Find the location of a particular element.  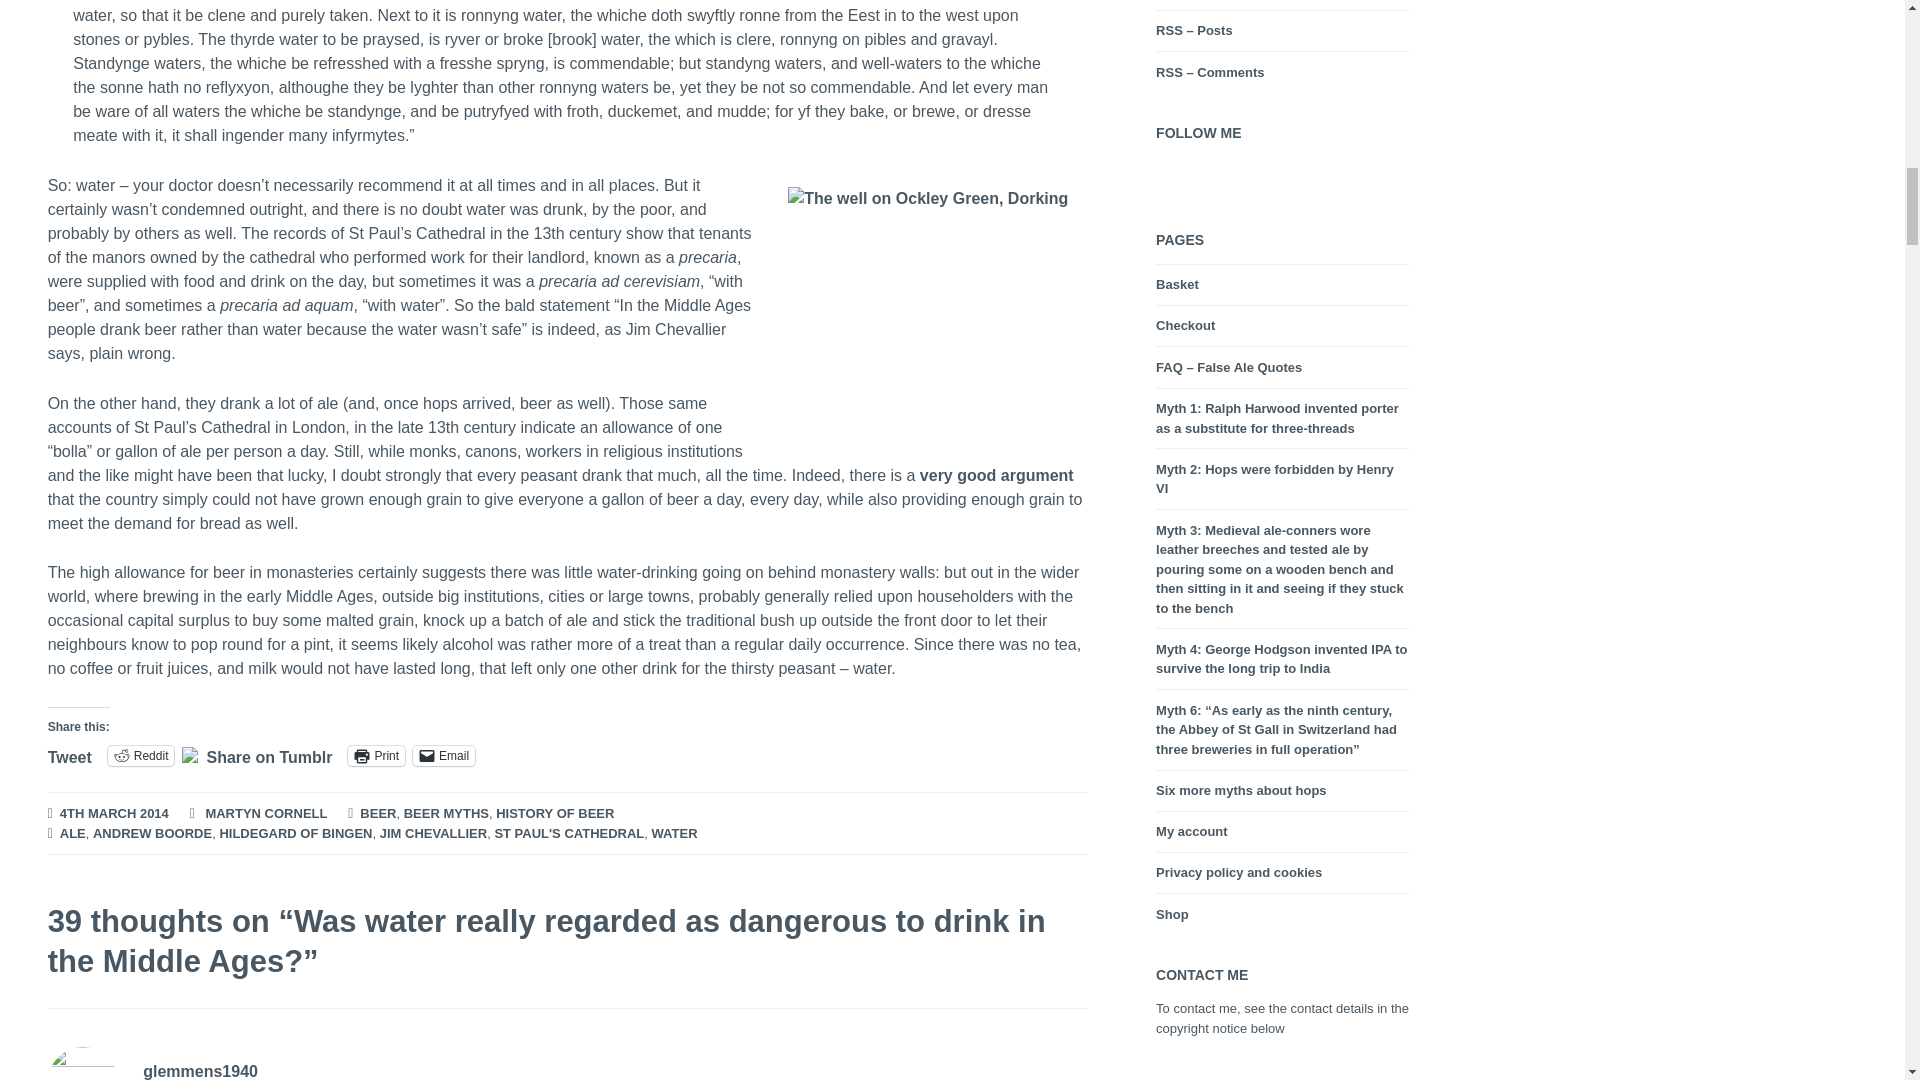

Click to share on Reddit is located at coordinates (140, 756).